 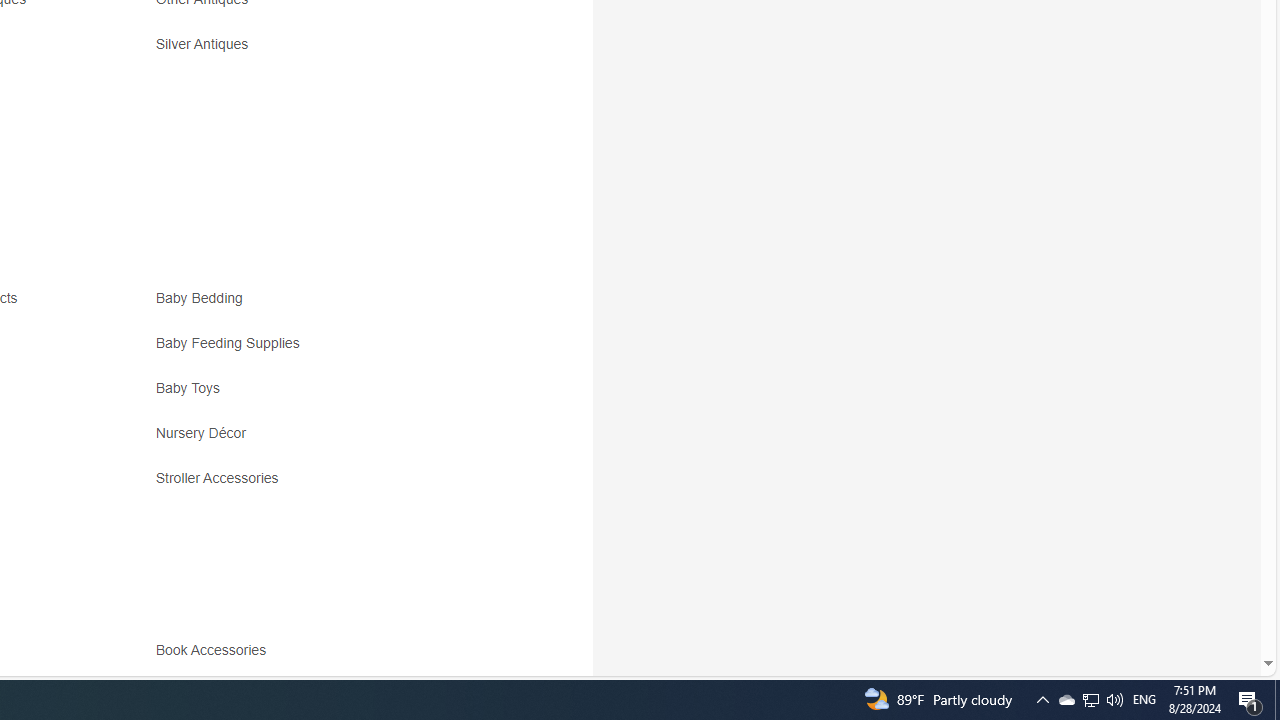 What do you see at coordinates (332, 350) in the screenshot?
I see `Baby Feeding Supplies` at bounding box center [332, 350].